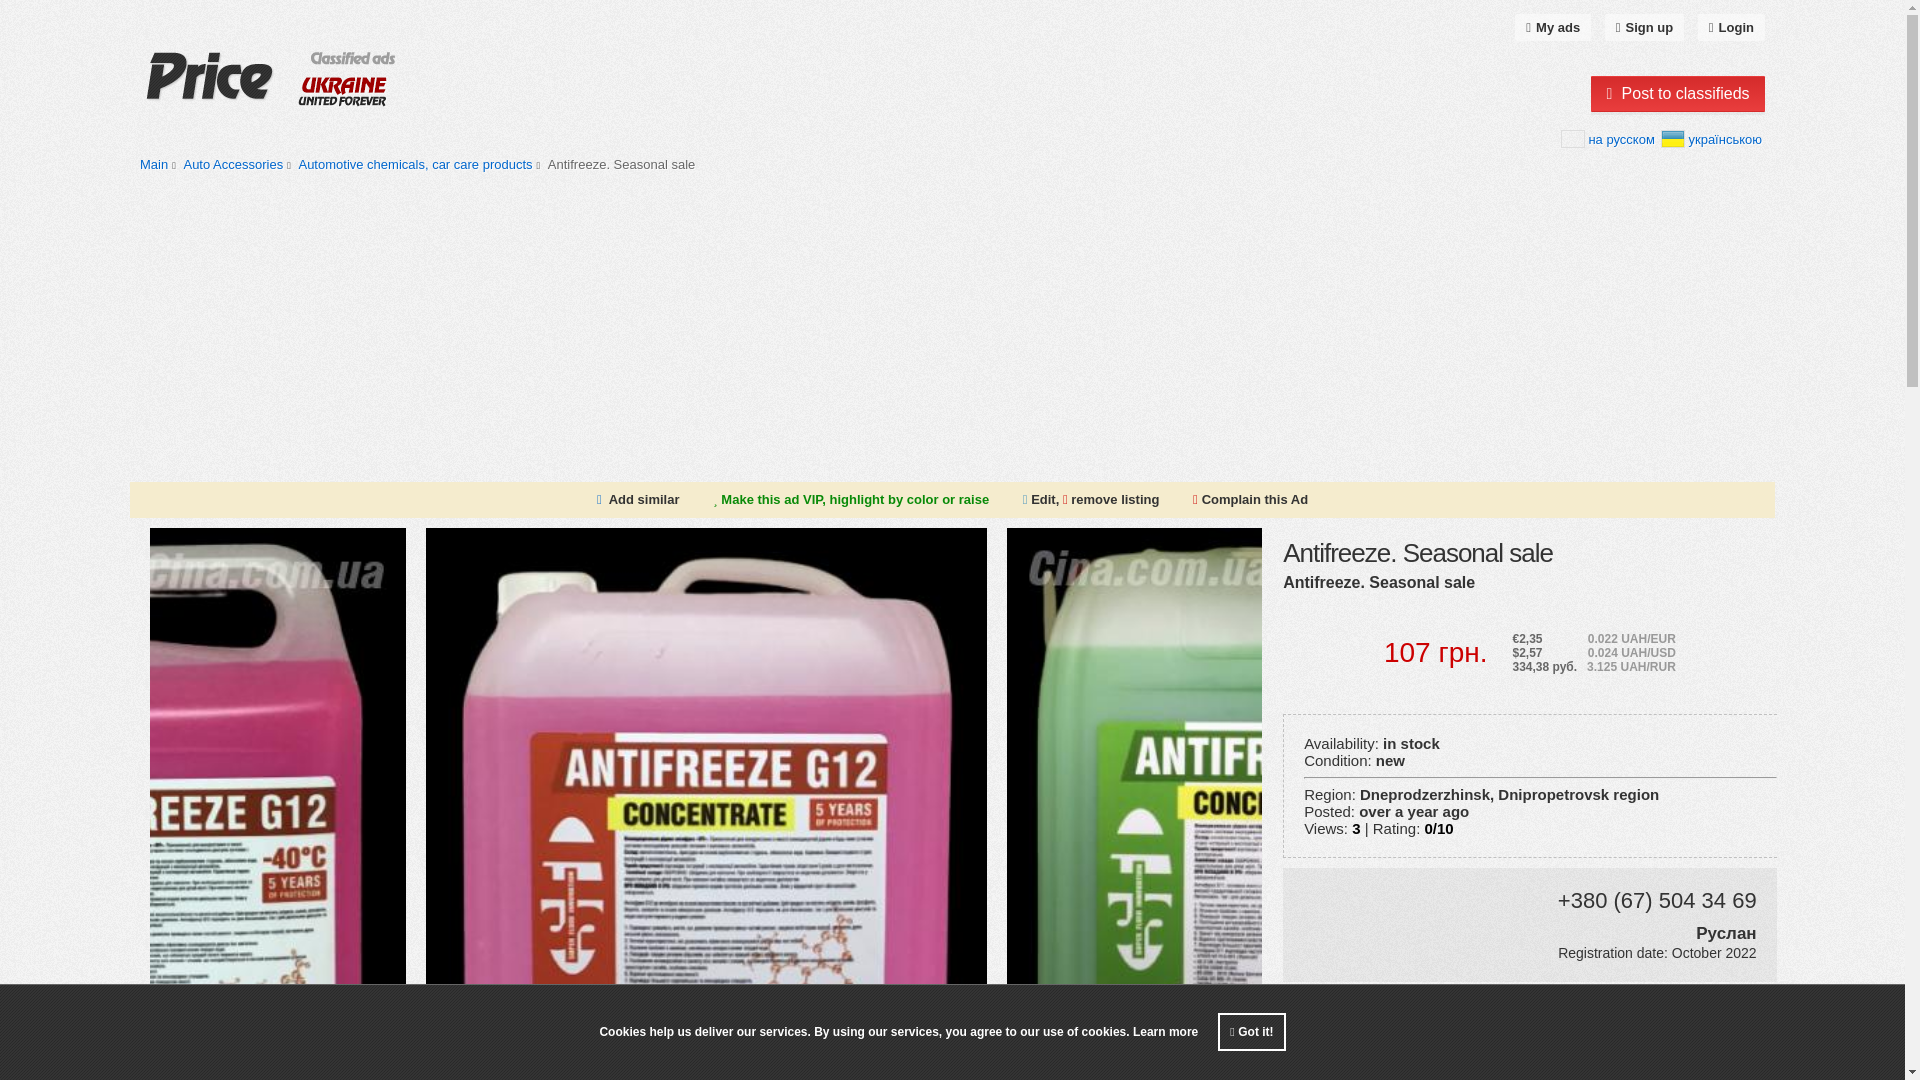 Image resolution: width=1920 pixels, height=1080 pixels. What do you see at coordinates (1678, 94) in the screenshot?
I see `Post to classifieds` at bounding box center [1678, 94].